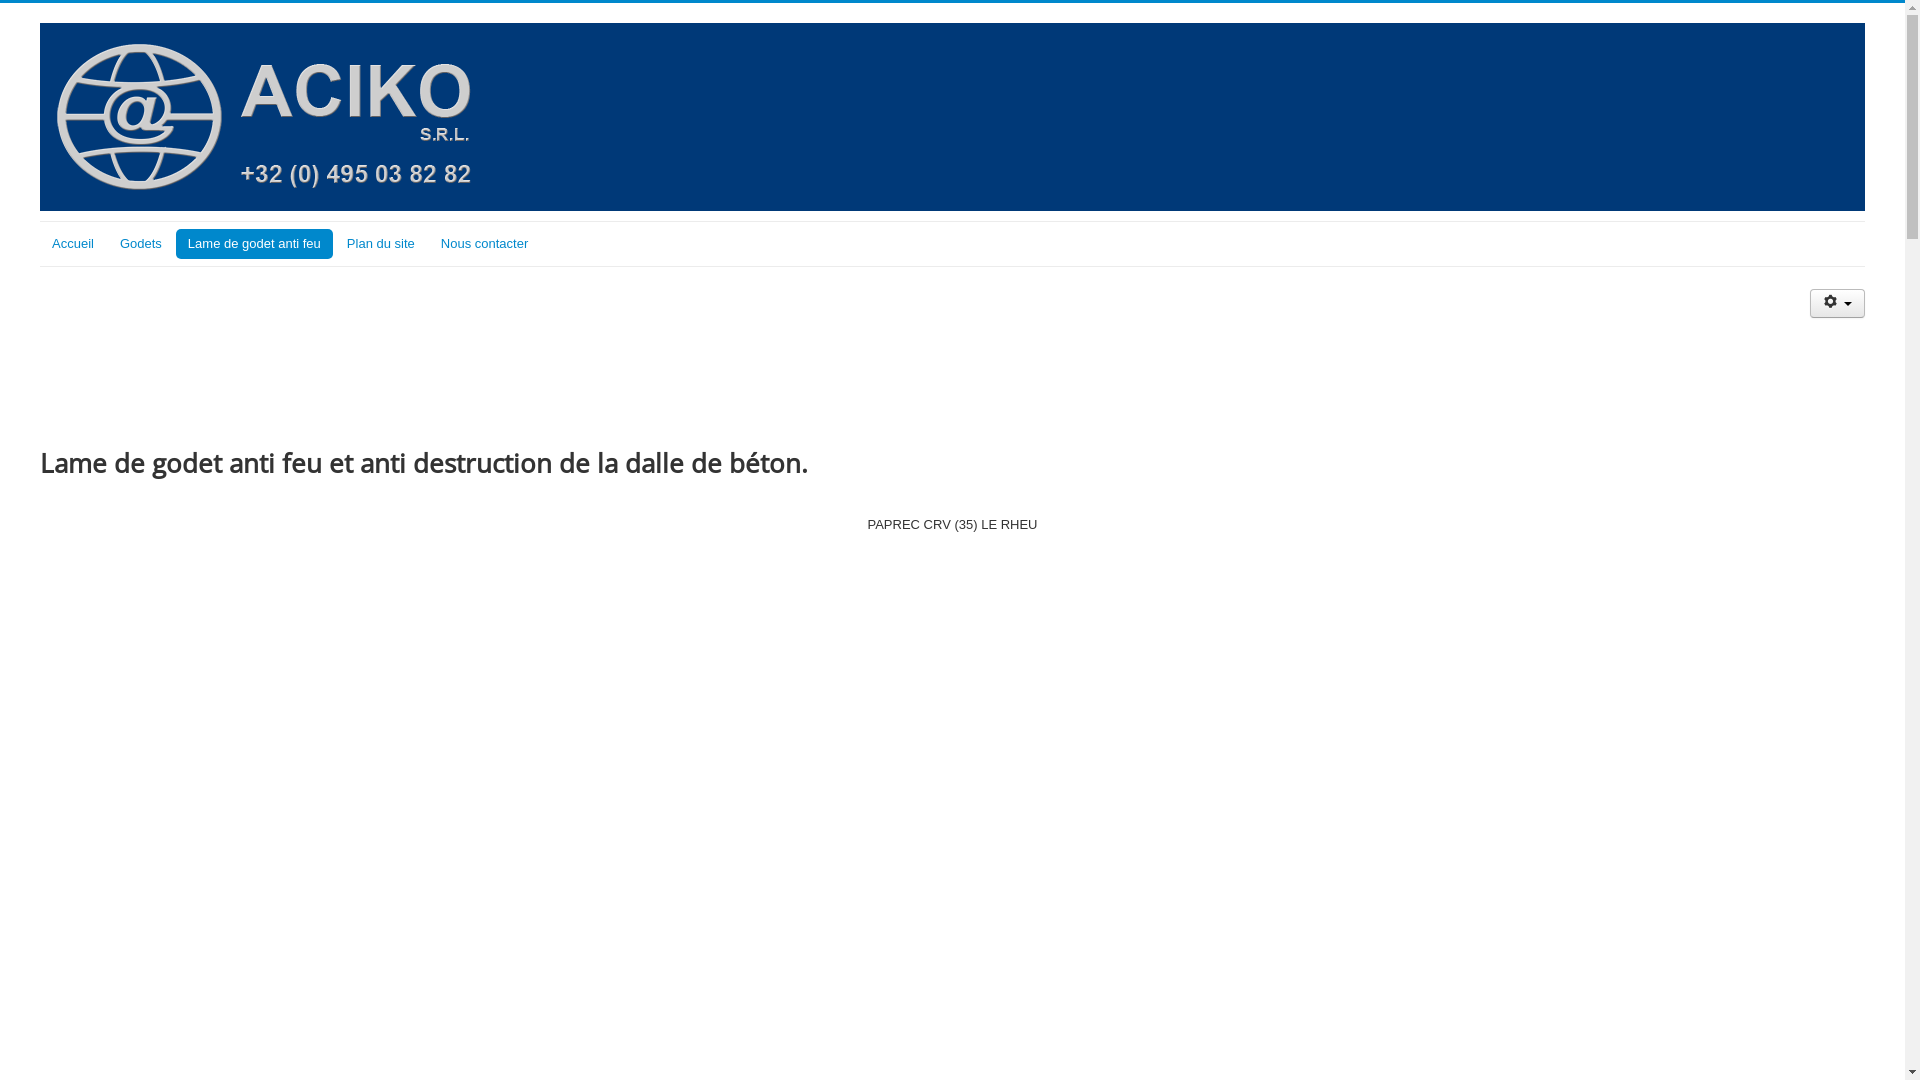  I want to click on Accueil, so click(73, 244).